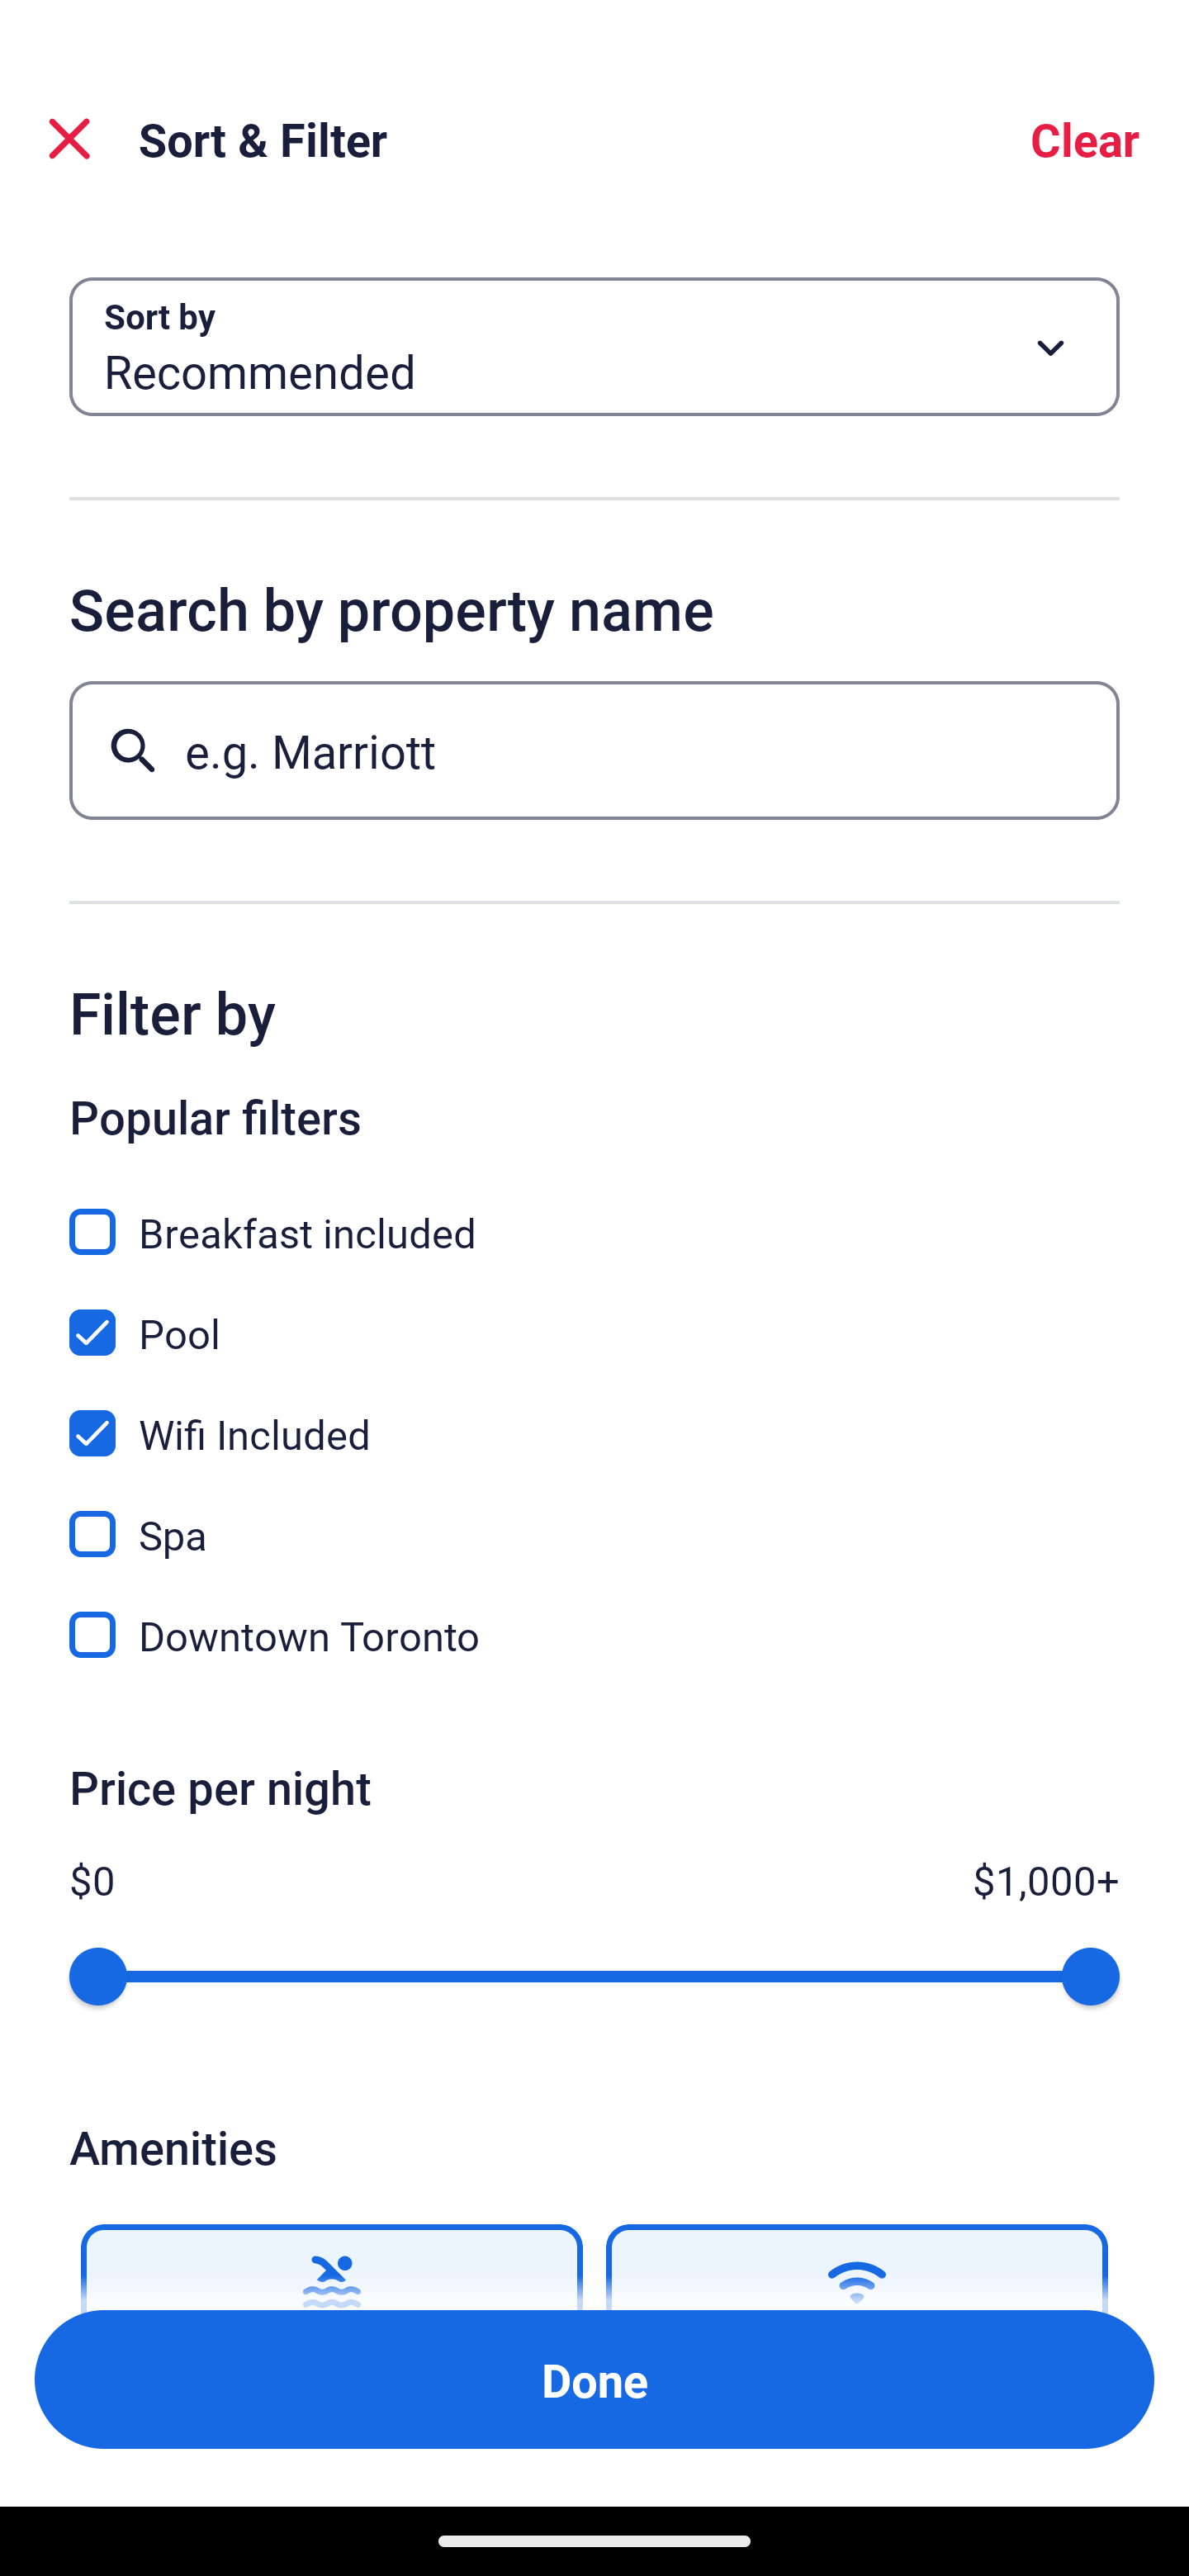 Image resolution: width=1189 pixels, height=2576 pixels. Describe the element at coordinates (69, 139) in the screenshot. I see `Close Sort and Filter` at that location.